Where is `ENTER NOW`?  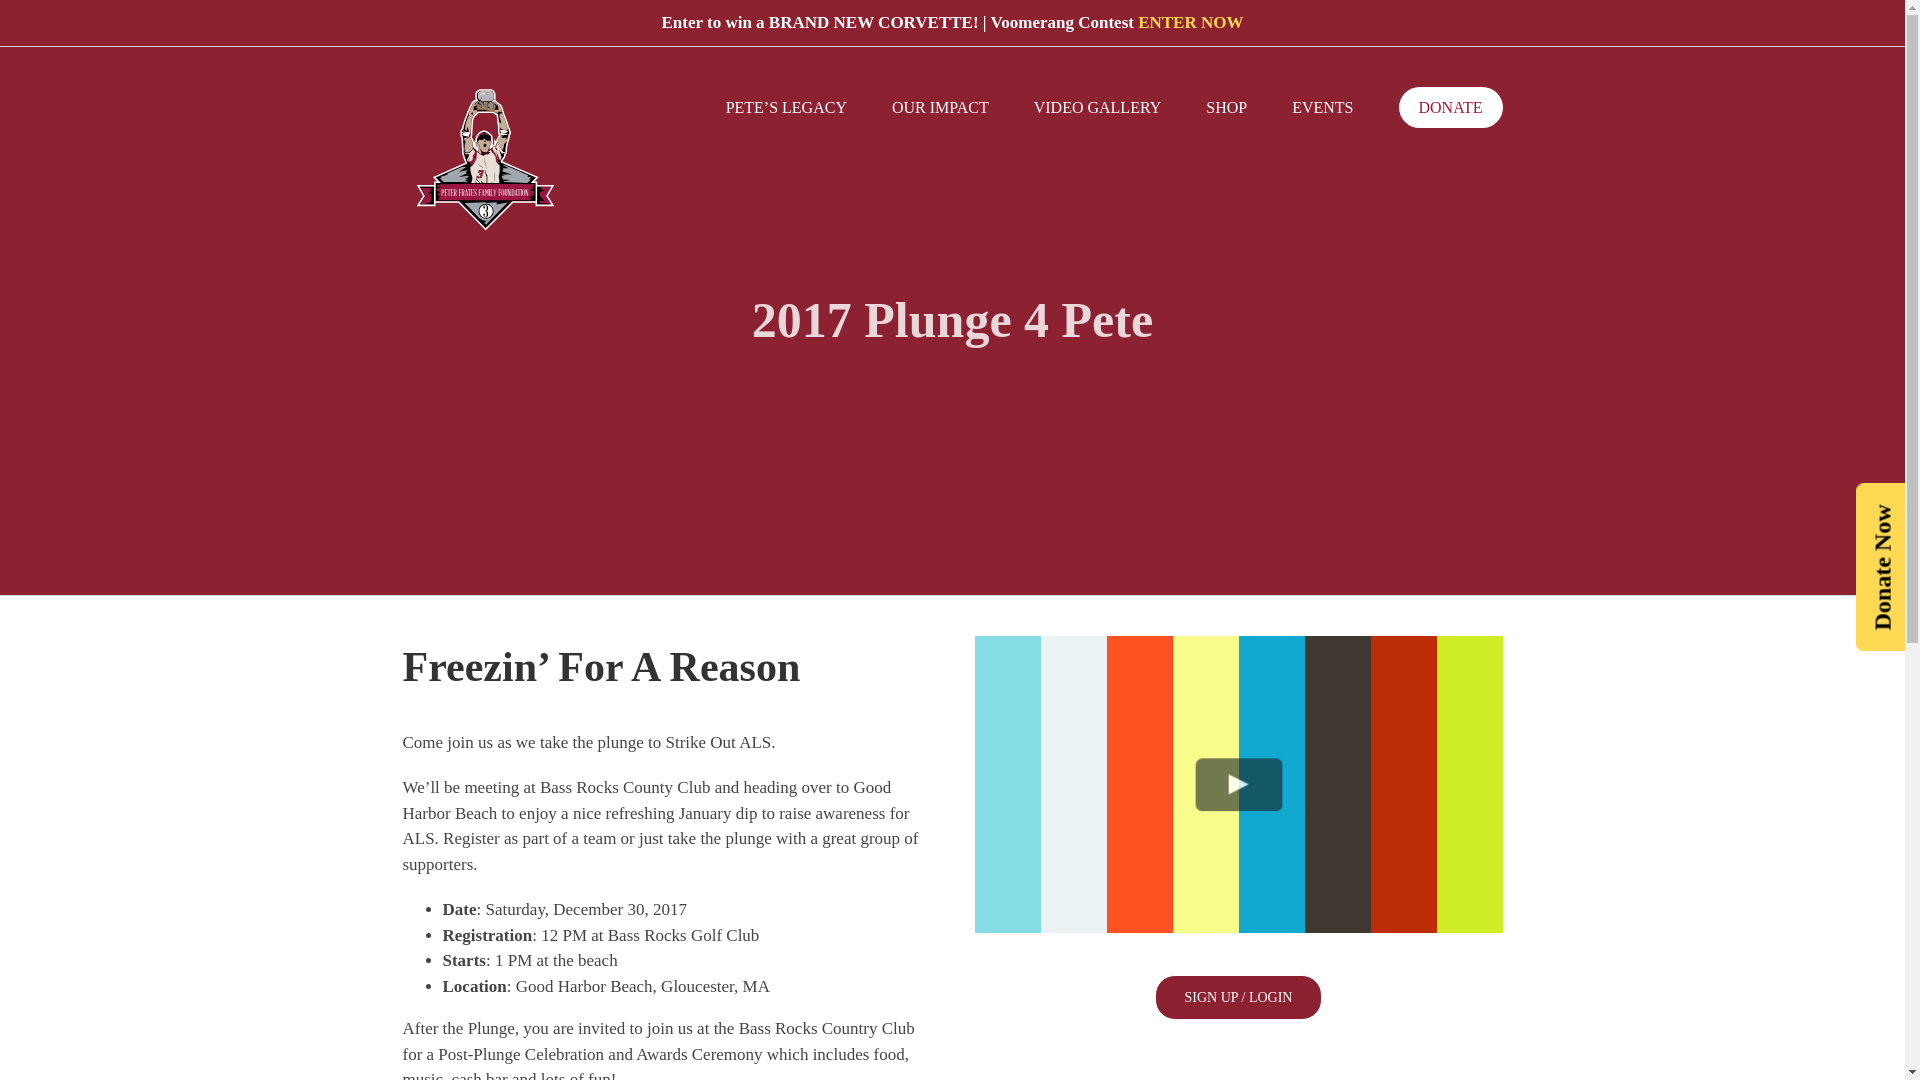 ENTER NOW is located at coordinates (1190, 22).